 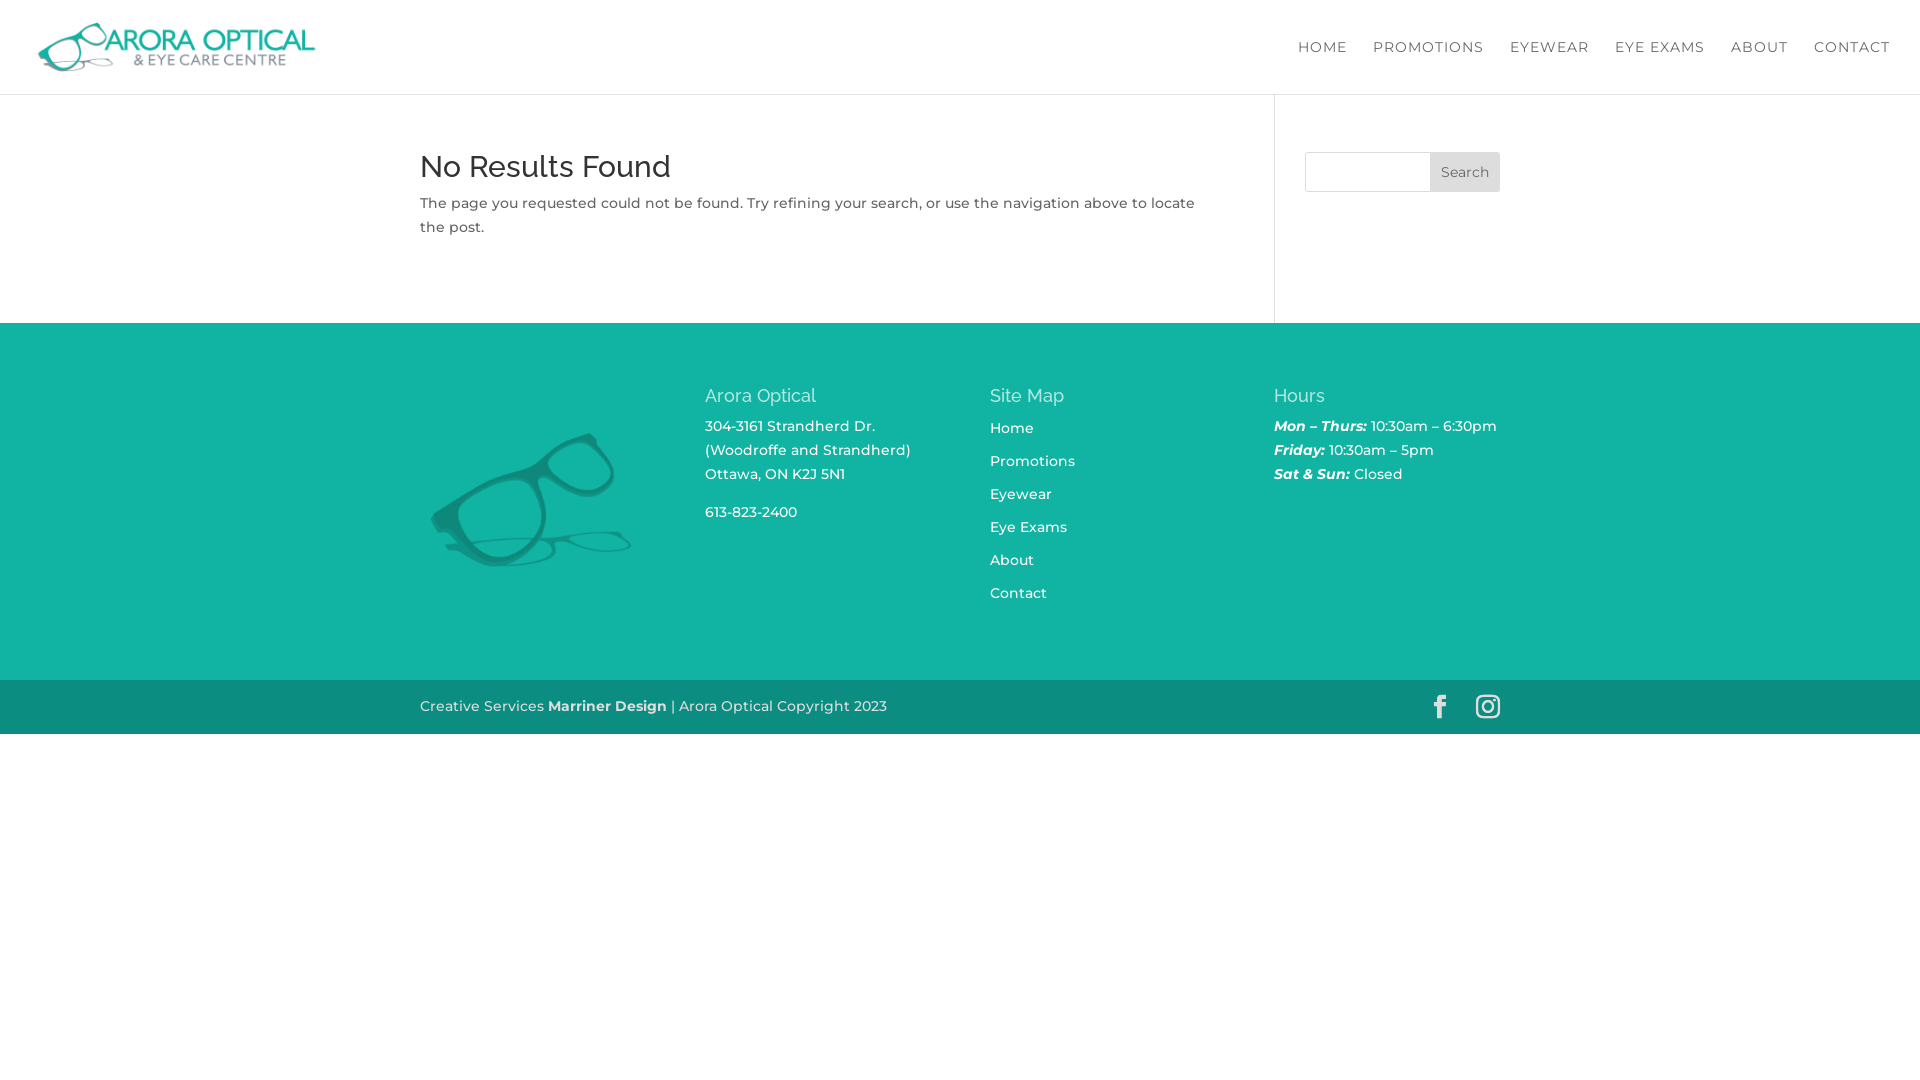 What do you see at coordinates (1018, 593) in the screenshot?
I see `Contact` at bounding box center [1018, 593].